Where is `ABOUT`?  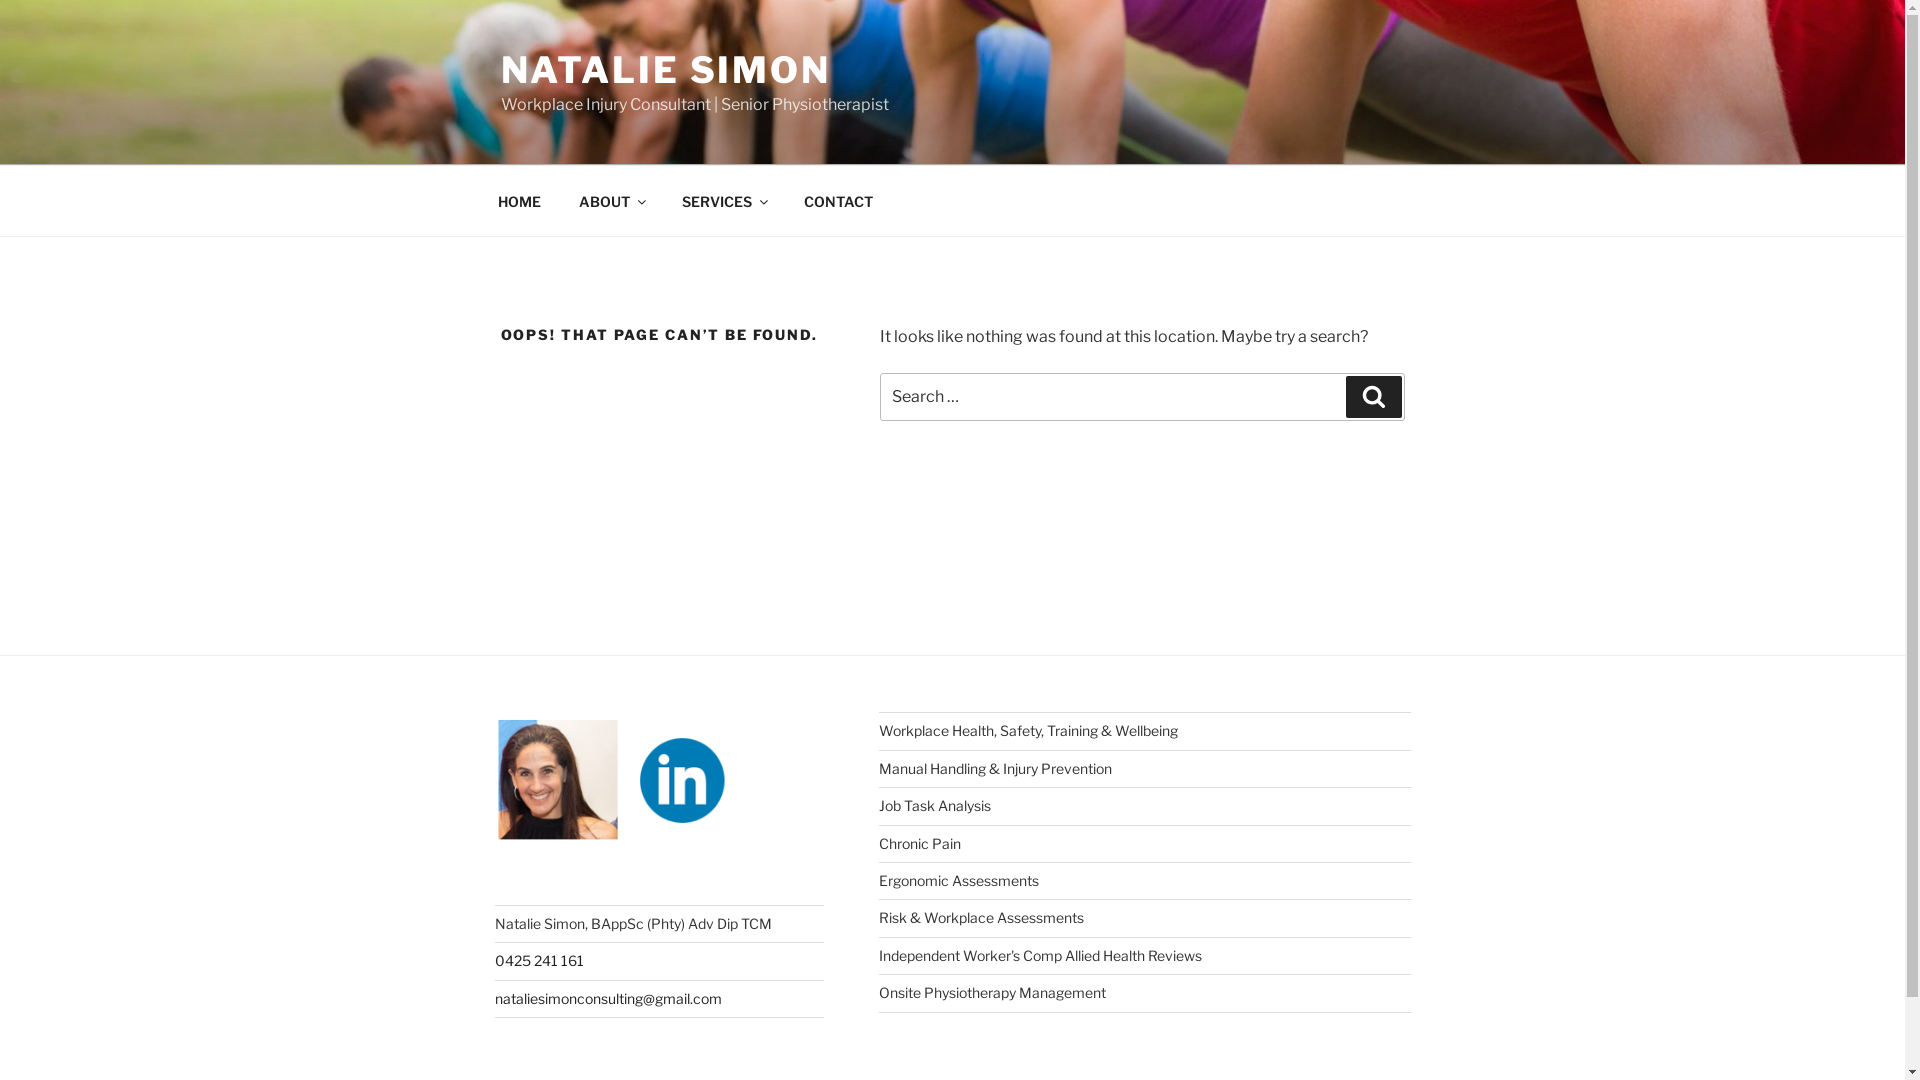
ABOUT is located at coordinates (612, 200).